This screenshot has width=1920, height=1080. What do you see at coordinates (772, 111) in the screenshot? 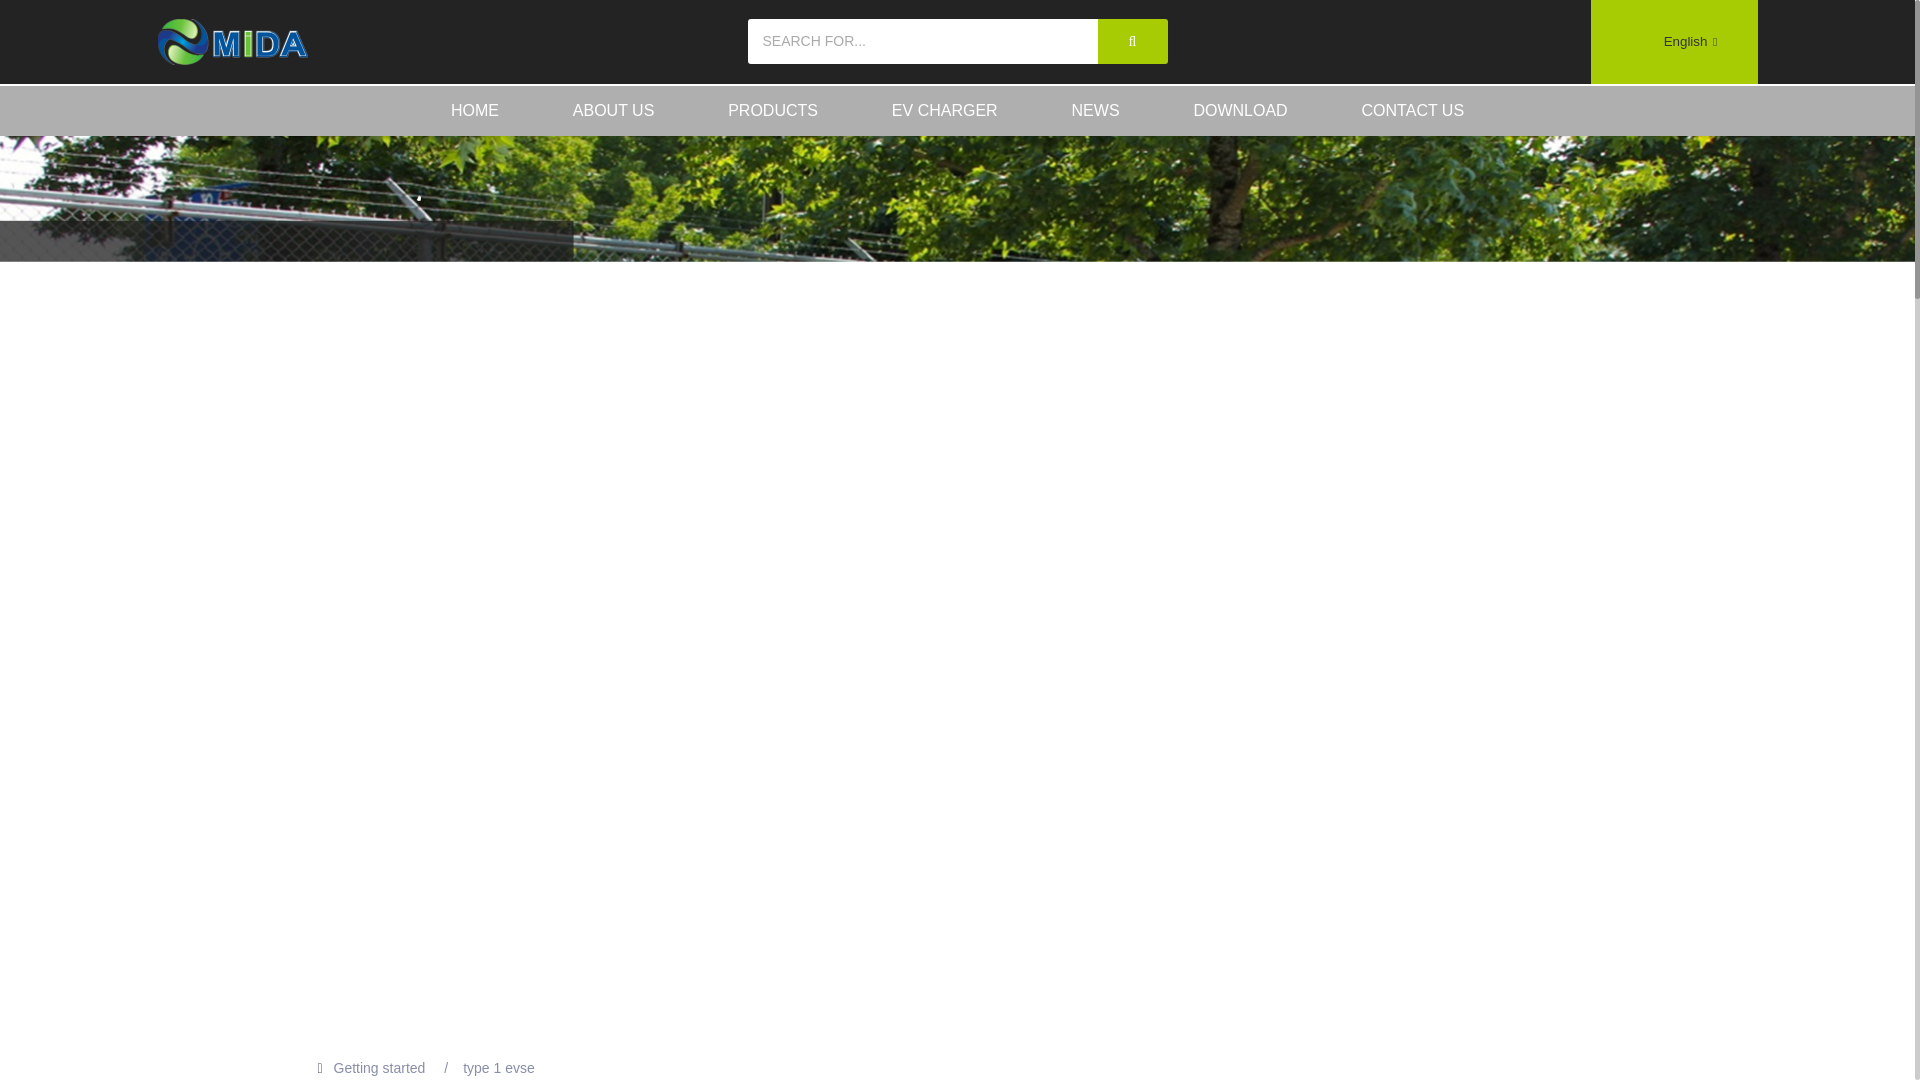
I see `PRODUCTS` at bounding box center [772, 111].